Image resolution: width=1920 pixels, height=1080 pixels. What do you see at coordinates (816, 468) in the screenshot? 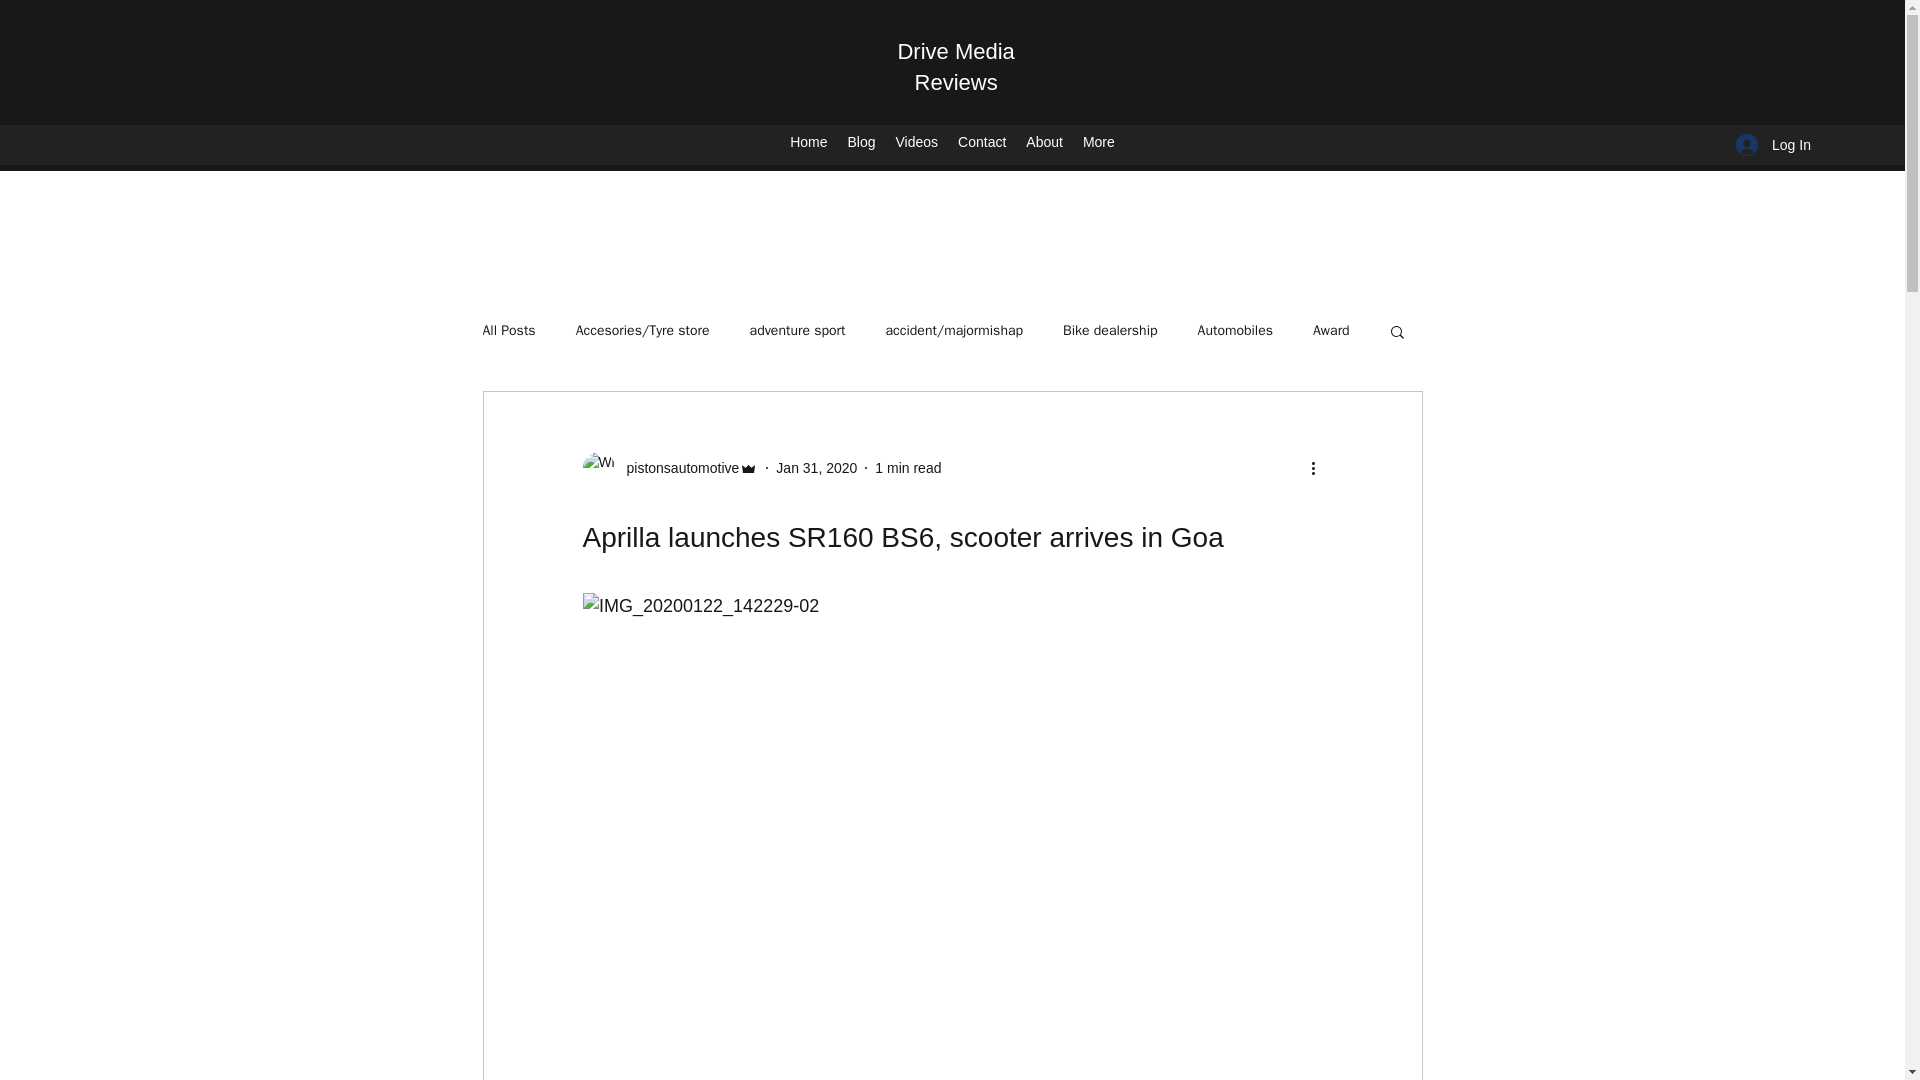
I see `Jan 31, 2020` at bounding box center [816, 468].